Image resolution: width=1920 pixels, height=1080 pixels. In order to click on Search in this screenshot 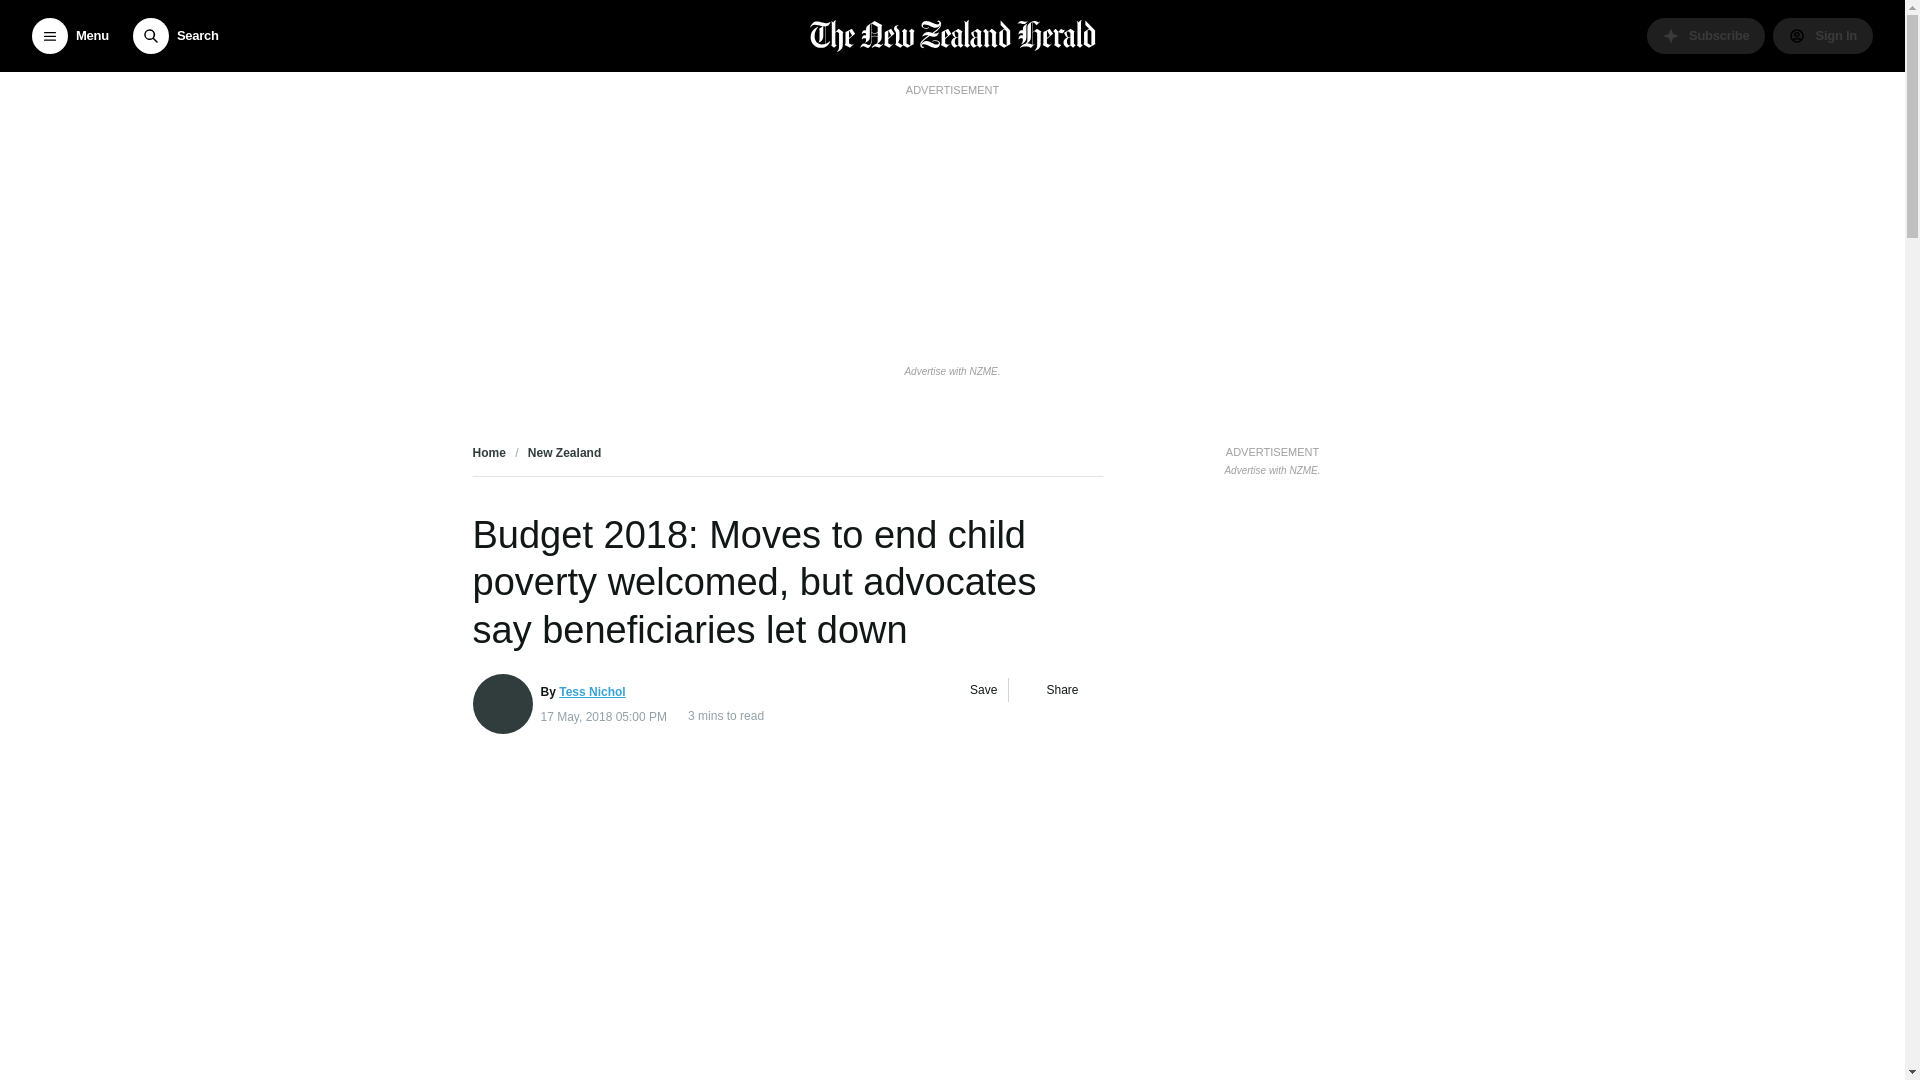, I will do `click(175, 36)`.